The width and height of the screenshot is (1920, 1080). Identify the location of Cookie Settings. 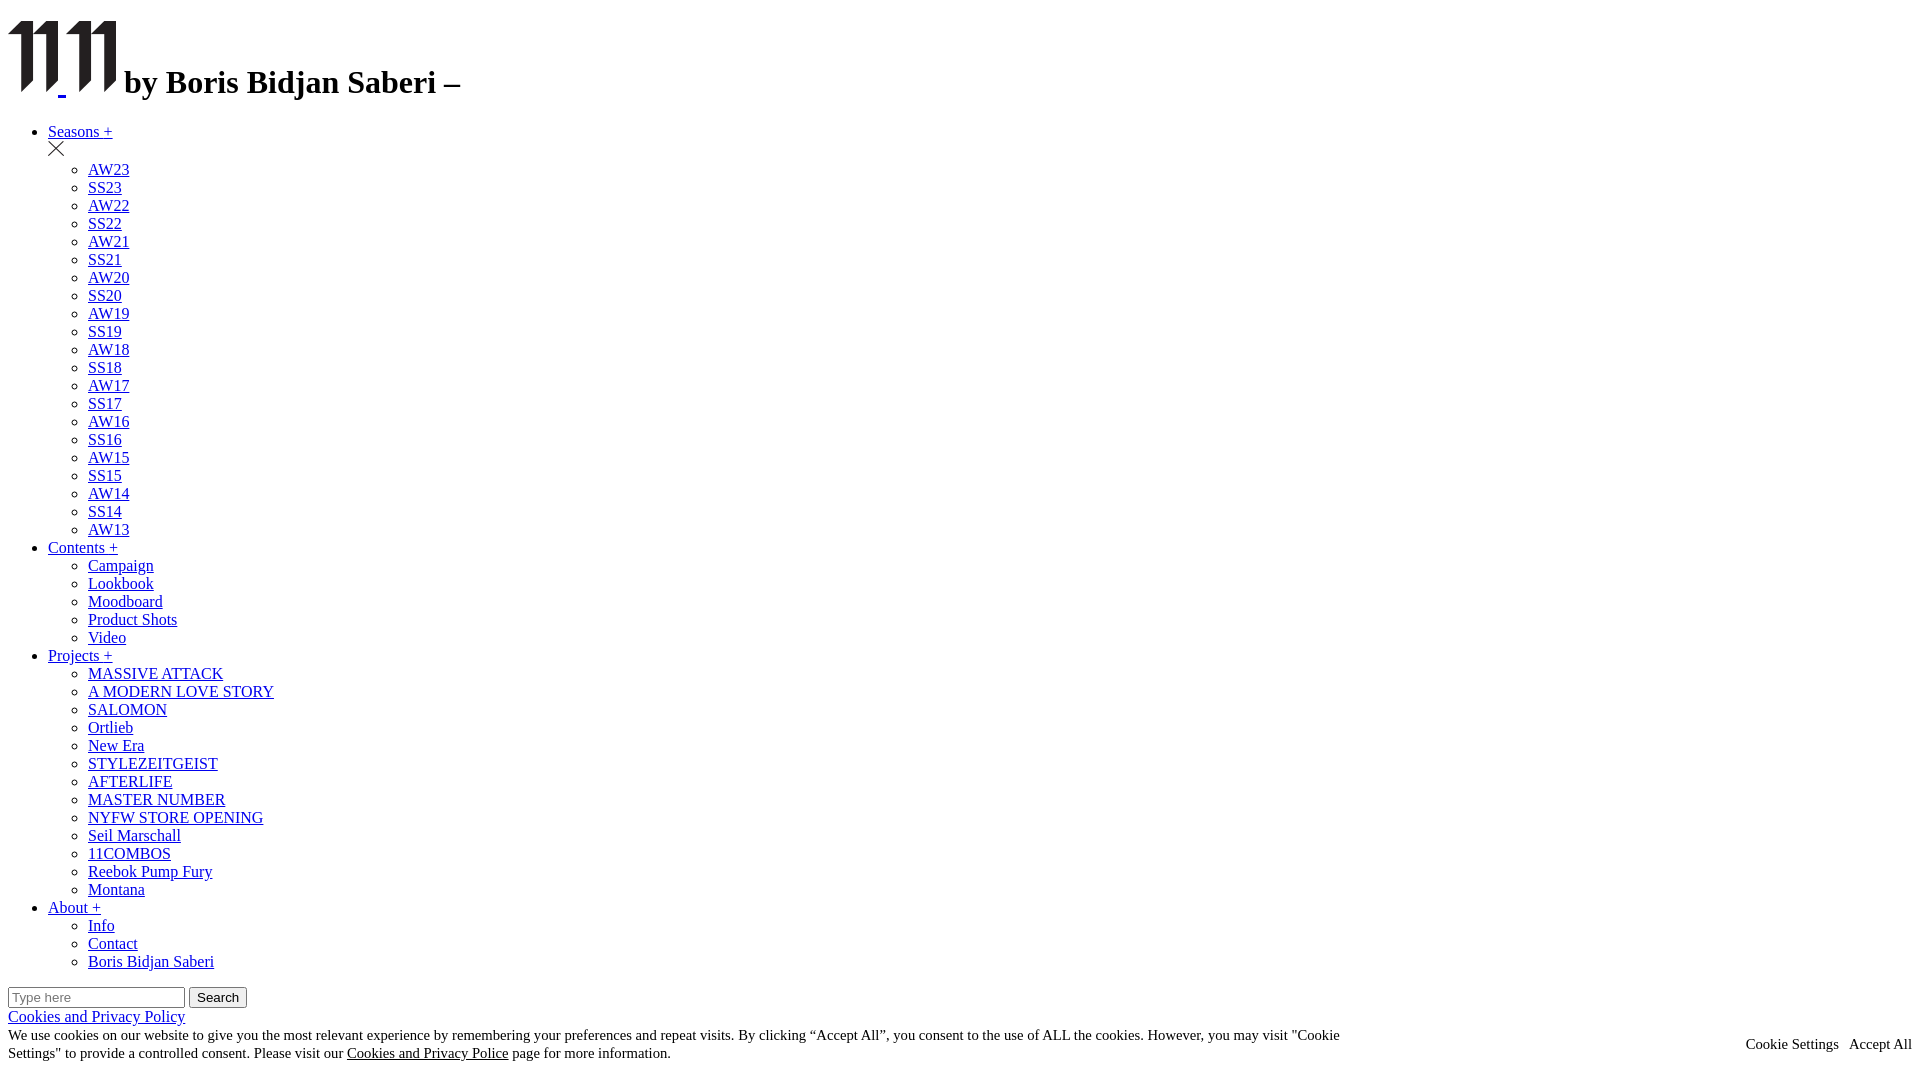
(1792, 1044).